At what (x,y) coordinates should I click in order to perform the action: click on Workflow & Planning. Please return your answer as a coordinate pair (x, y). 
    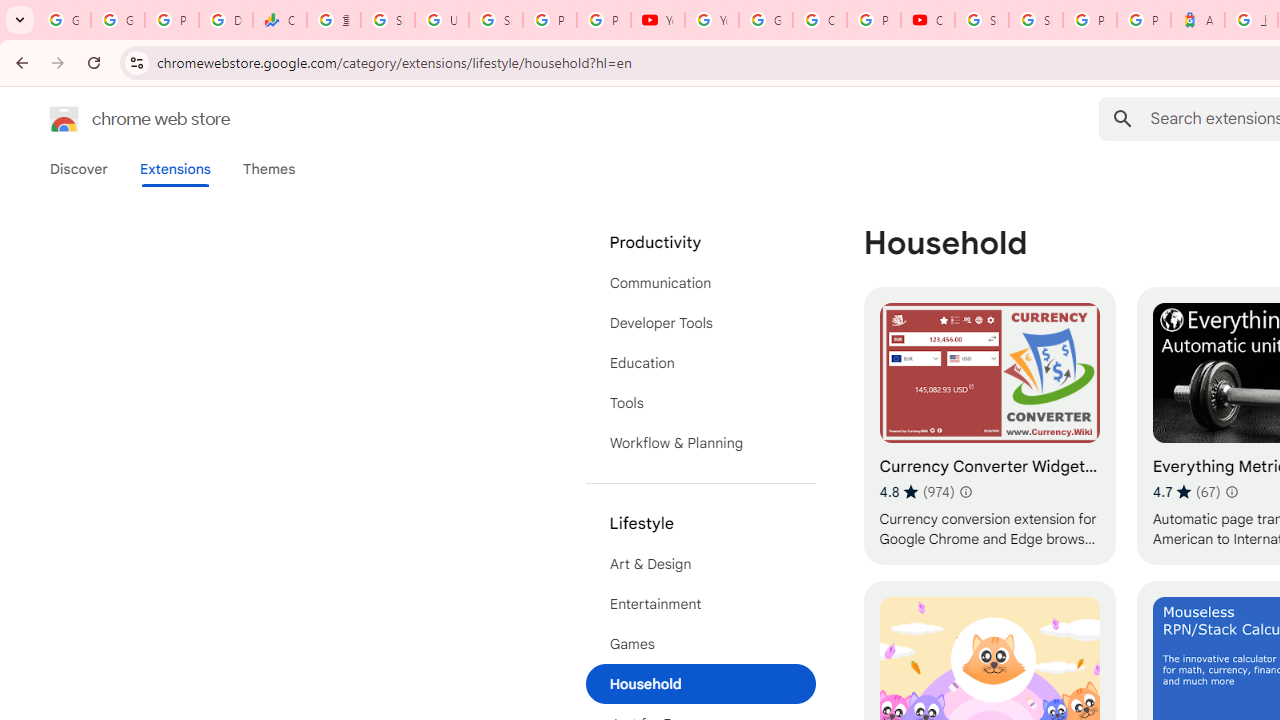
    Looking at the image, I should click on (700, 442).